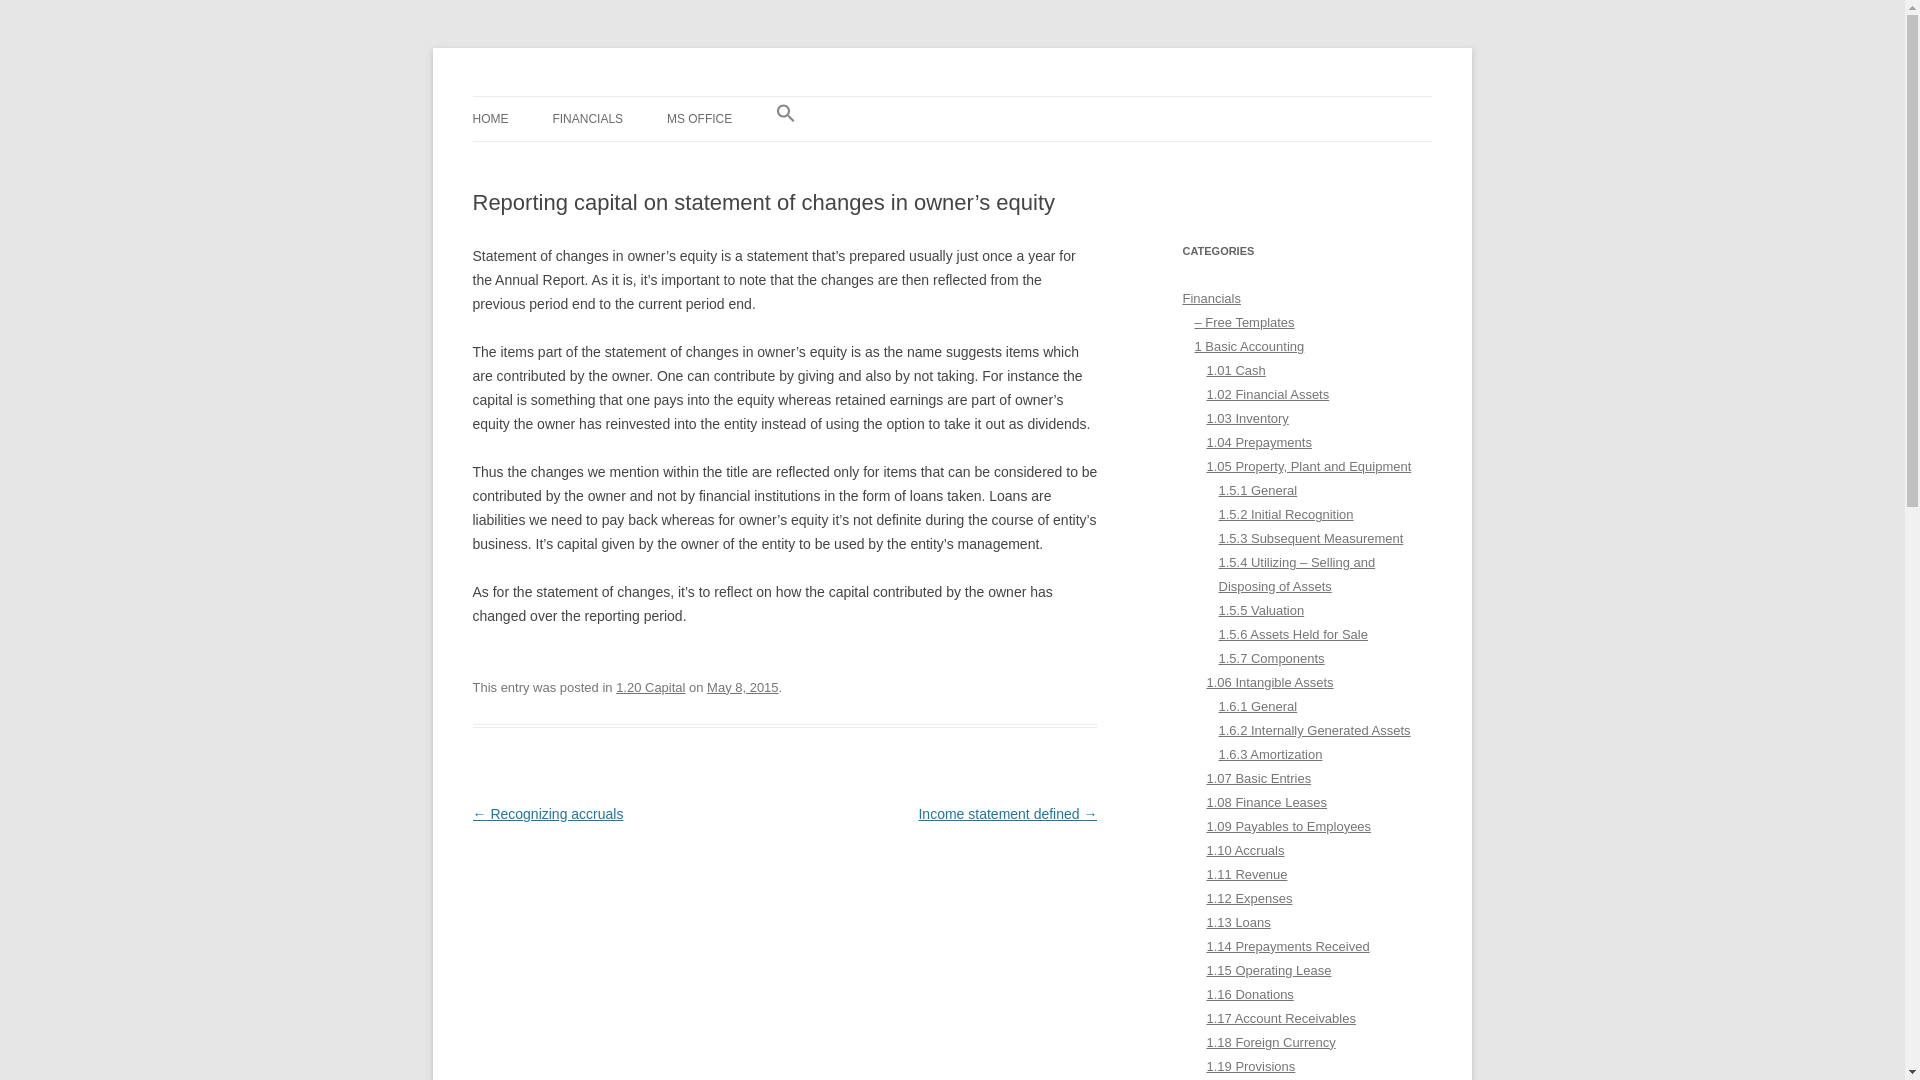 This screenshot has height=1080, width=1920. I want to click on Office ToDo, so click(544, 96).